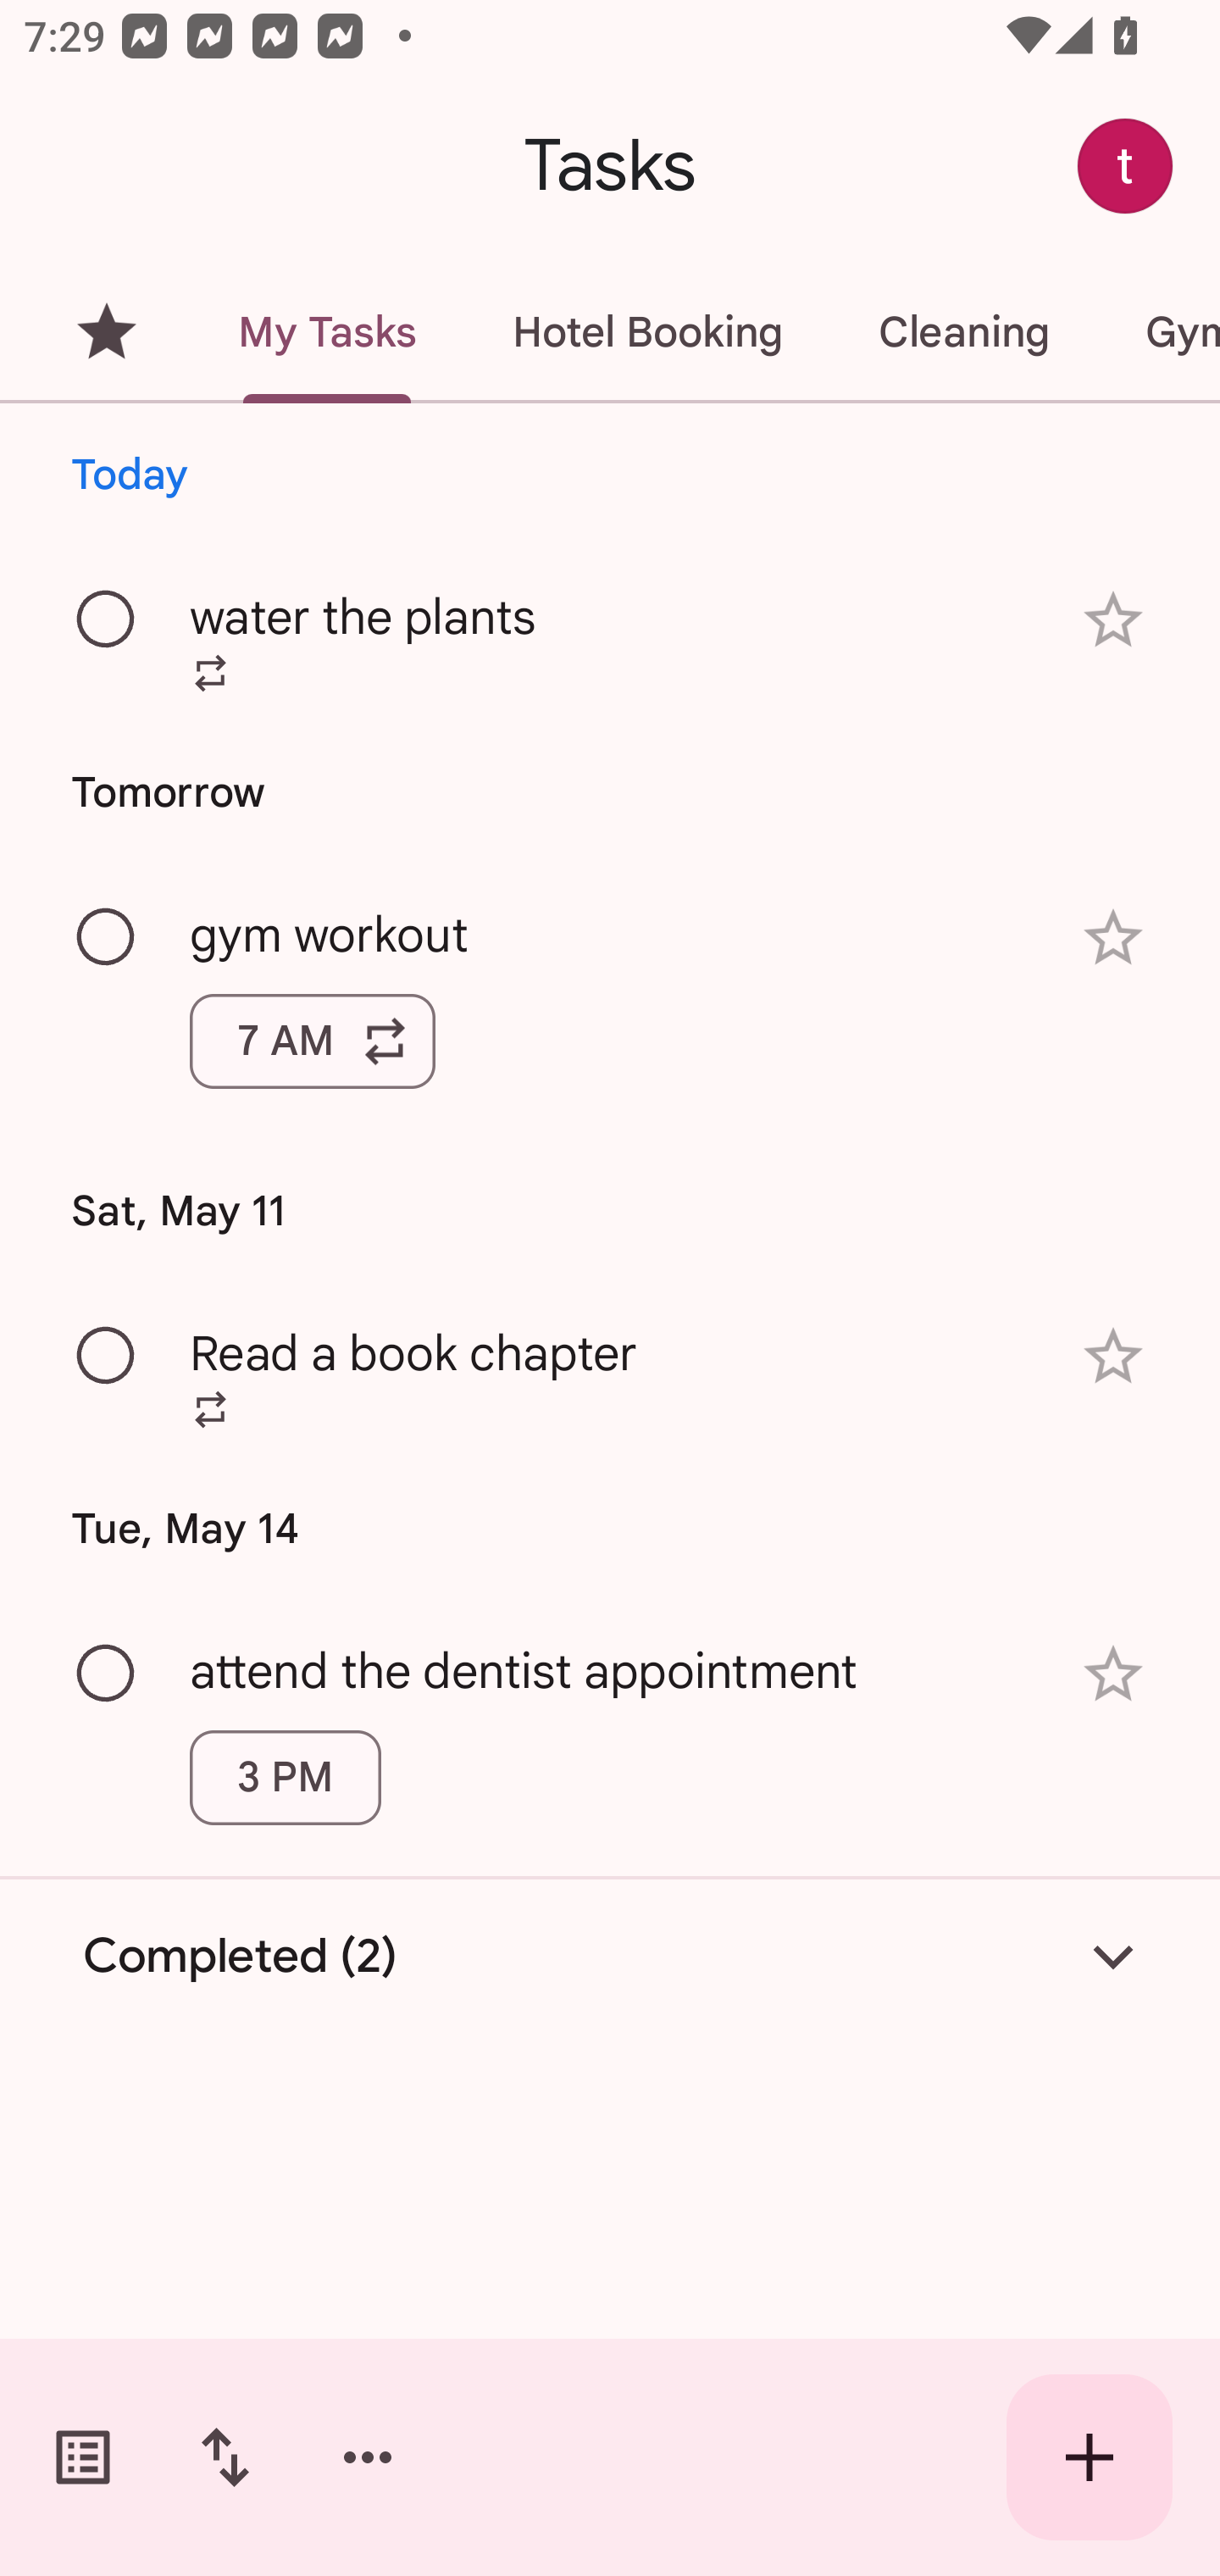 This screenshot has width=1220, height=2576. What do you see at coordinates (610, 1956) in the screenshot?
I see `Completed (2)` at bounding box center [610, 1956].